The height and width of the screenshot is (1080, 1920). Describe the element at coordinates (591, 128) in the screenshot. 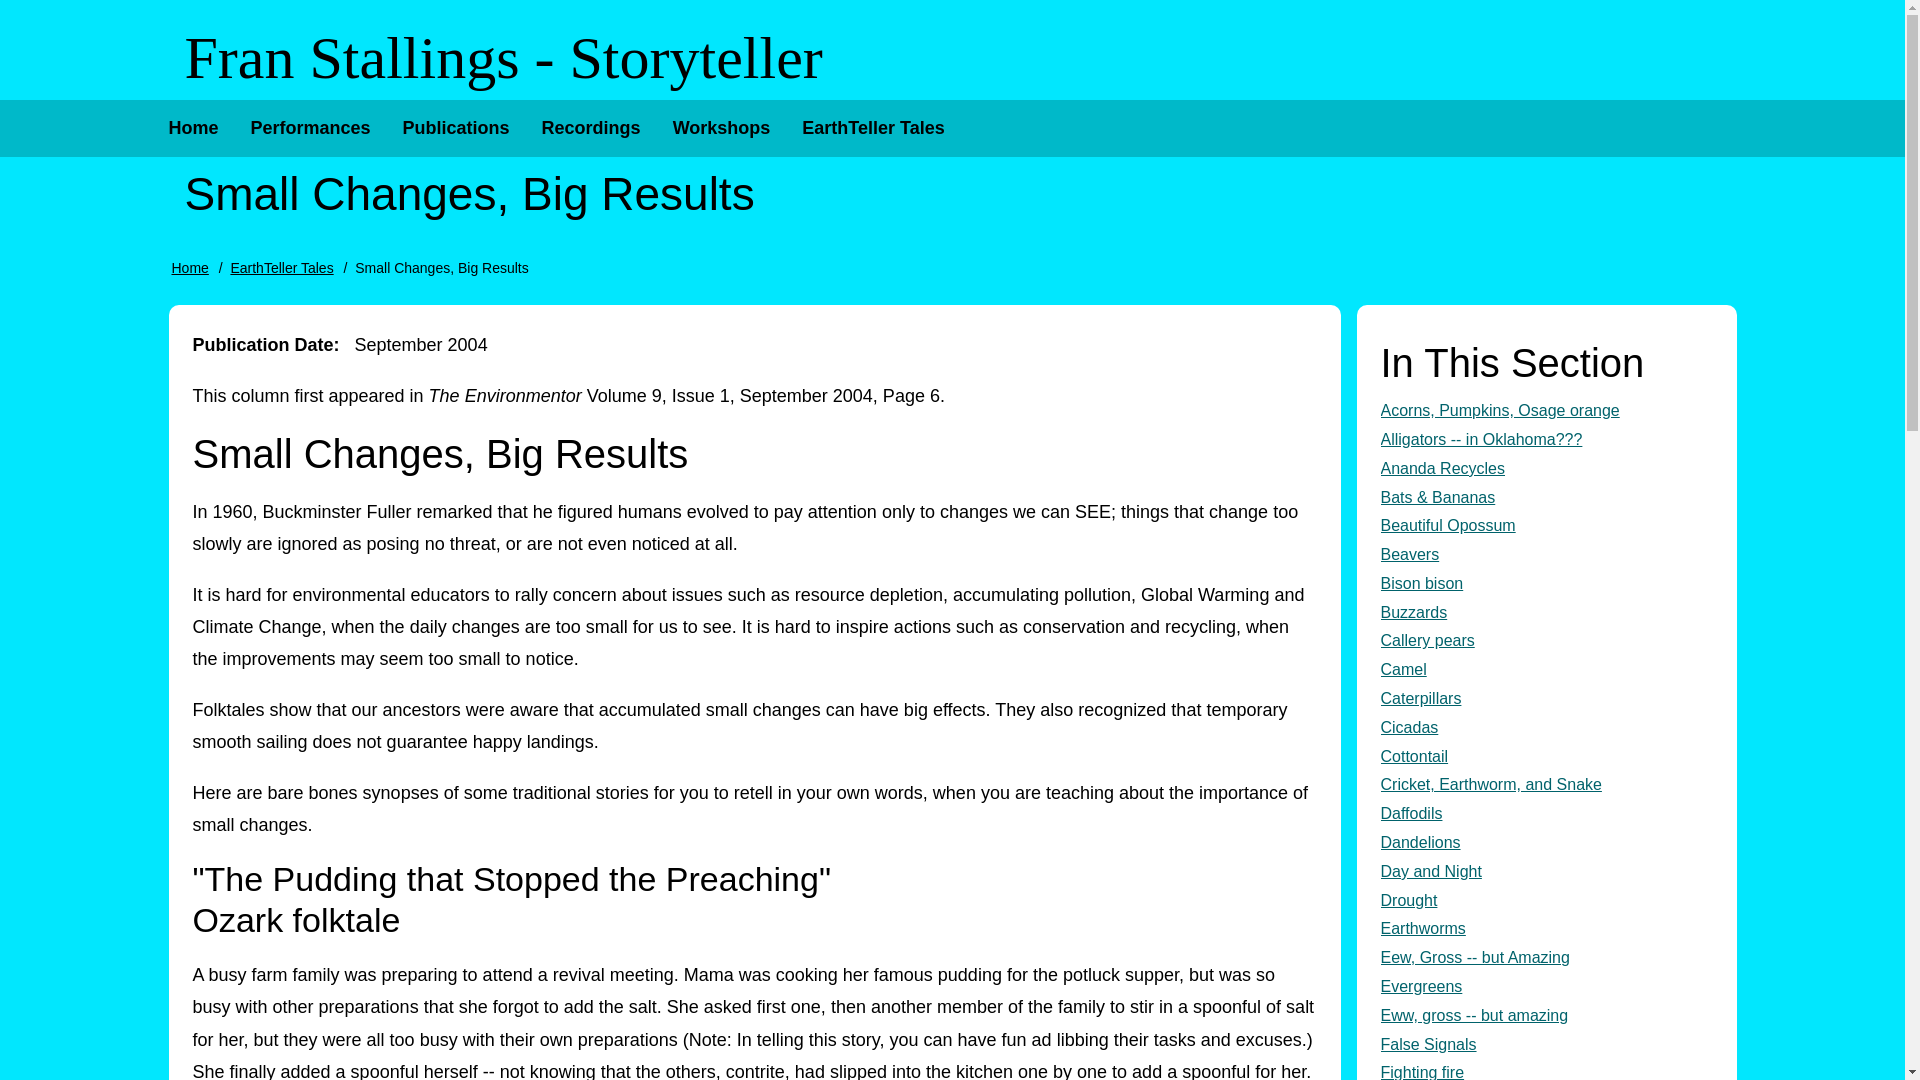

I see `Recordings` at that location.